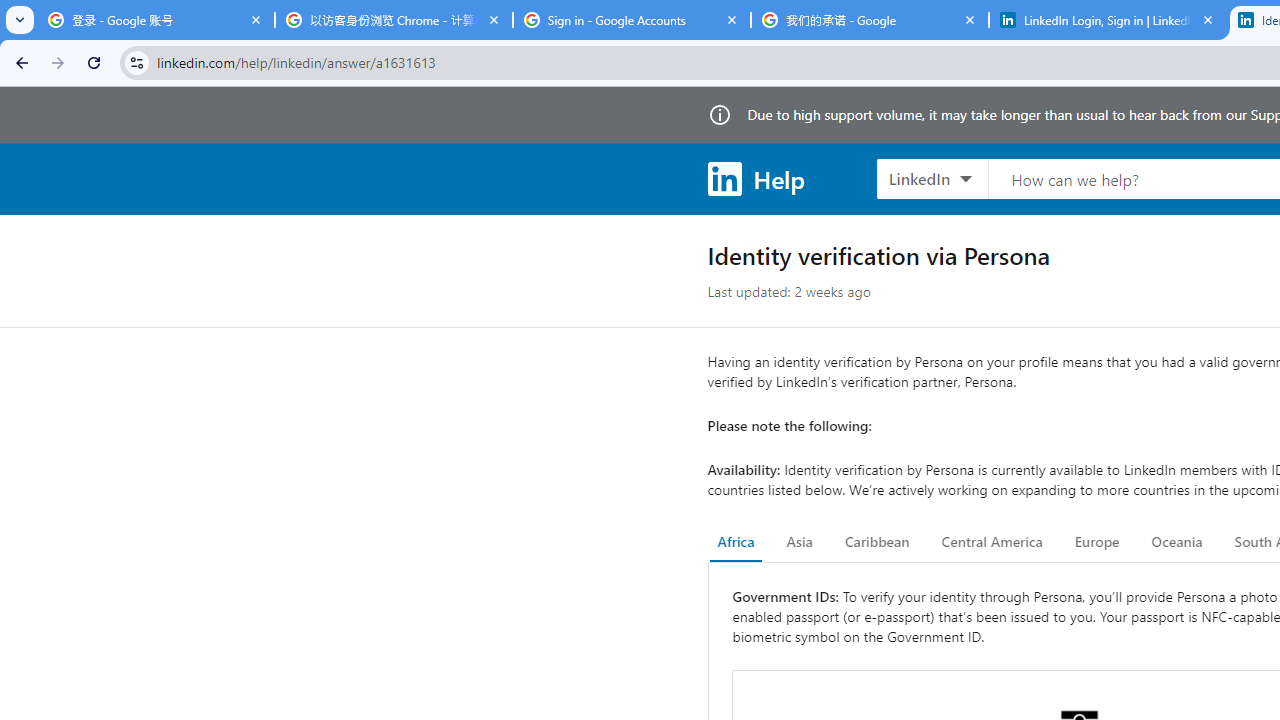  I want to click on Caribbean, so click(876, 542).